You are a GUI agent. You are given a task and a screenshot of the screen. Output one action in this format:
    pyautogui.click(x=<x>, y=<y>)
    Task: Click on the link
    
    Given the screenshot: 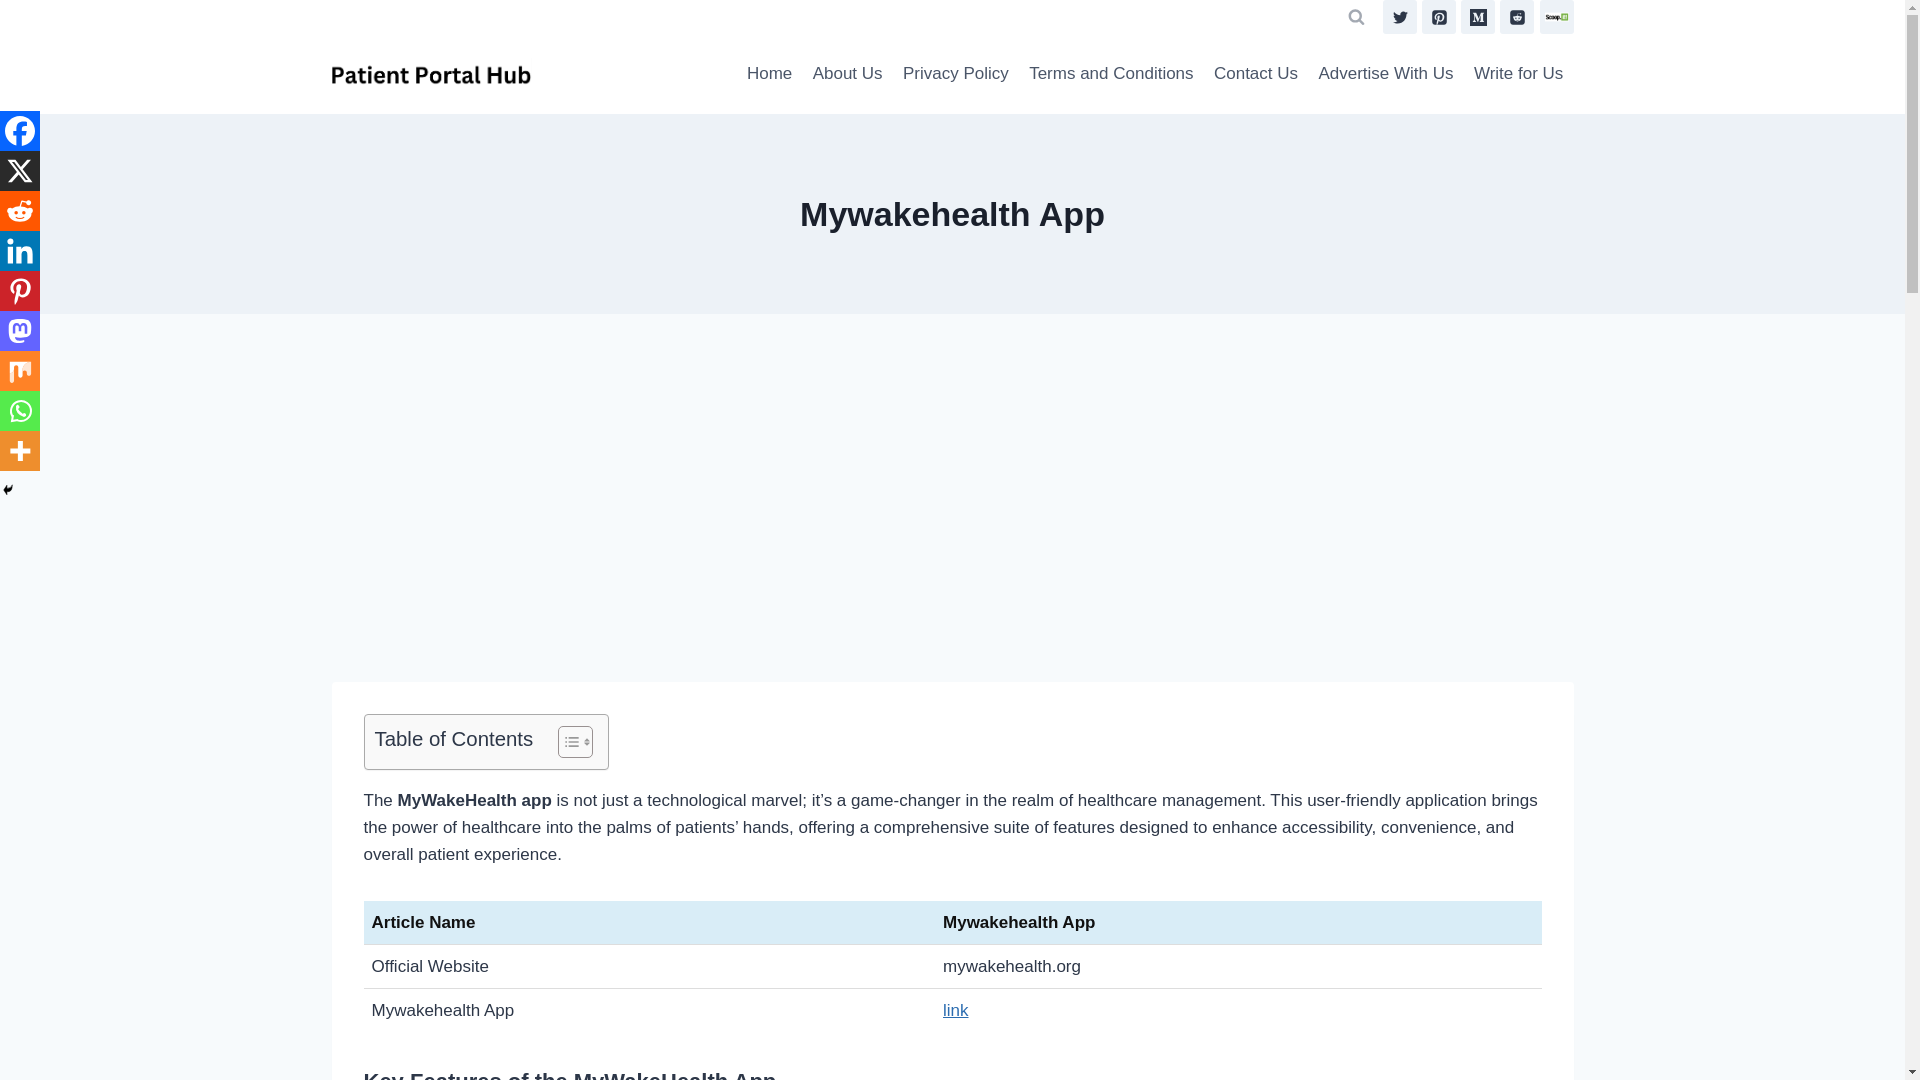 What is the action you would take?
    pyautogui.click(x=956, y=1010)
    